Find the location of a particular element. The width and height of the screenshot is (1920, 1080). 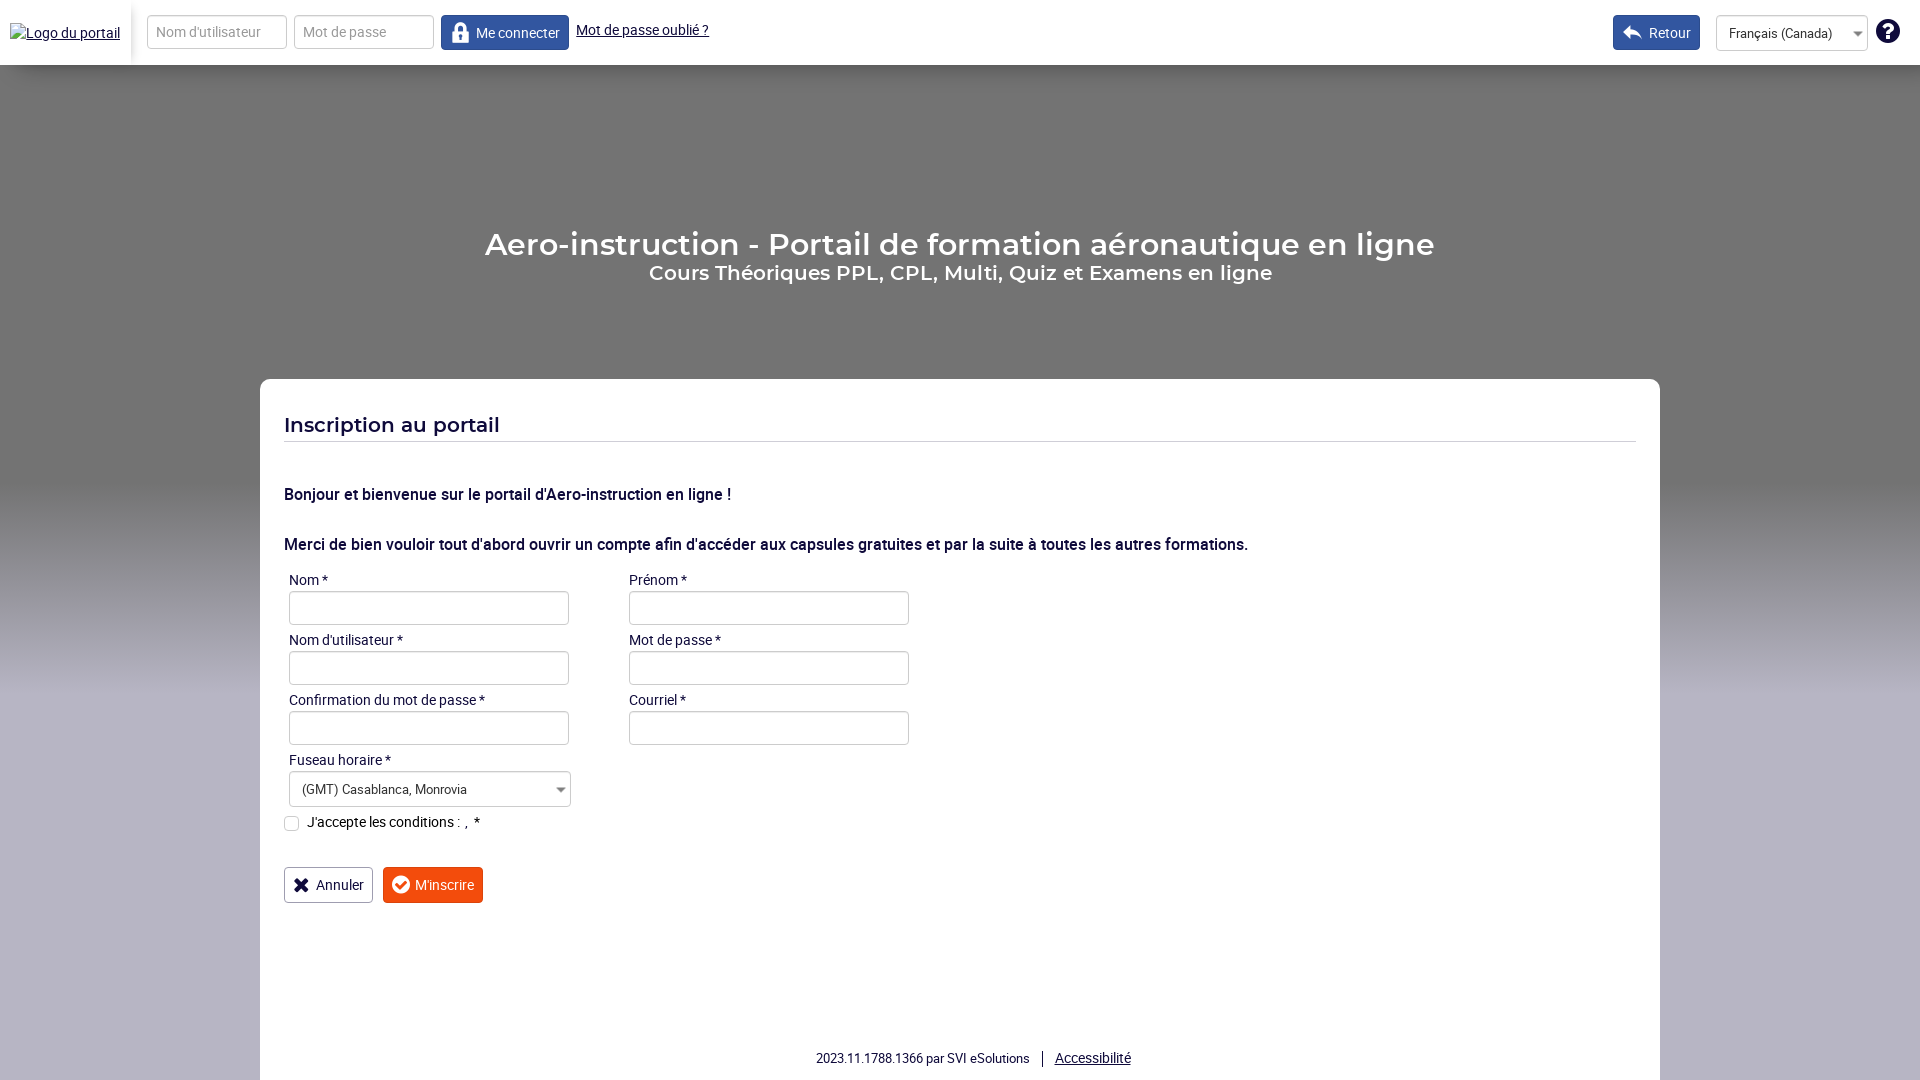

Retour is located at coordinates (1656, 32).